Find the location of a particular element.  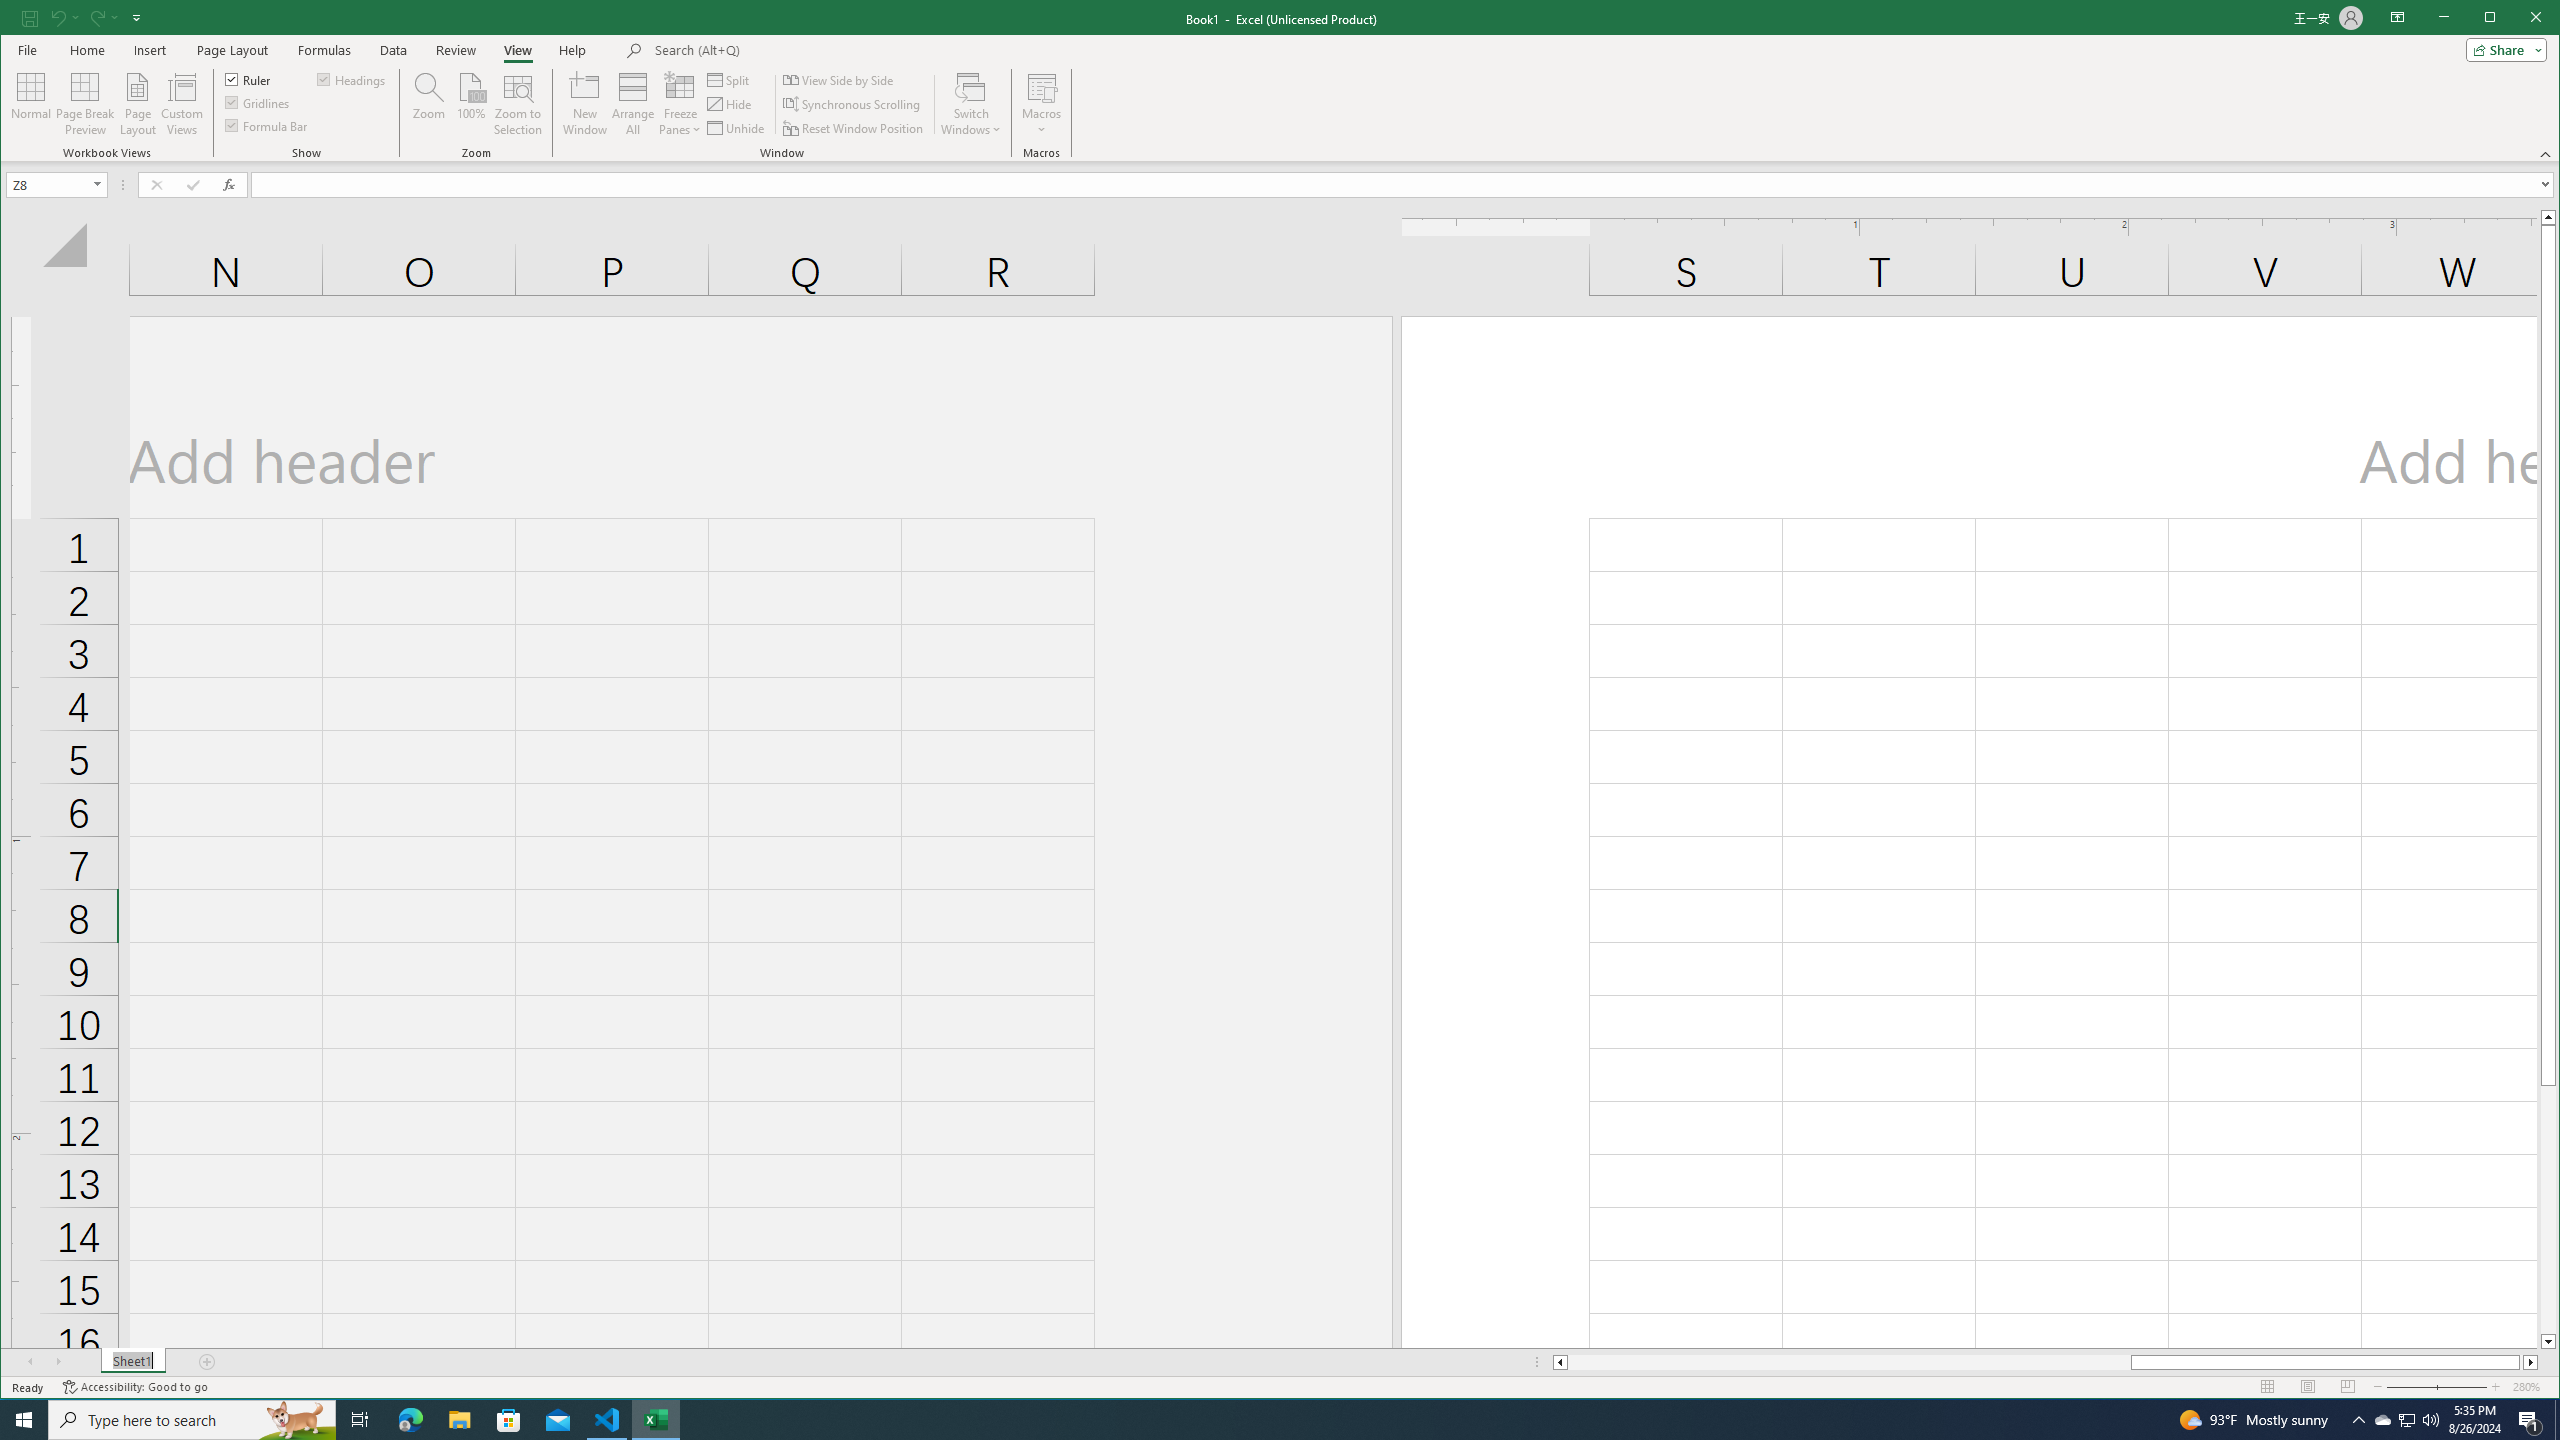

Zoom... is located at coordinates (428, 104).